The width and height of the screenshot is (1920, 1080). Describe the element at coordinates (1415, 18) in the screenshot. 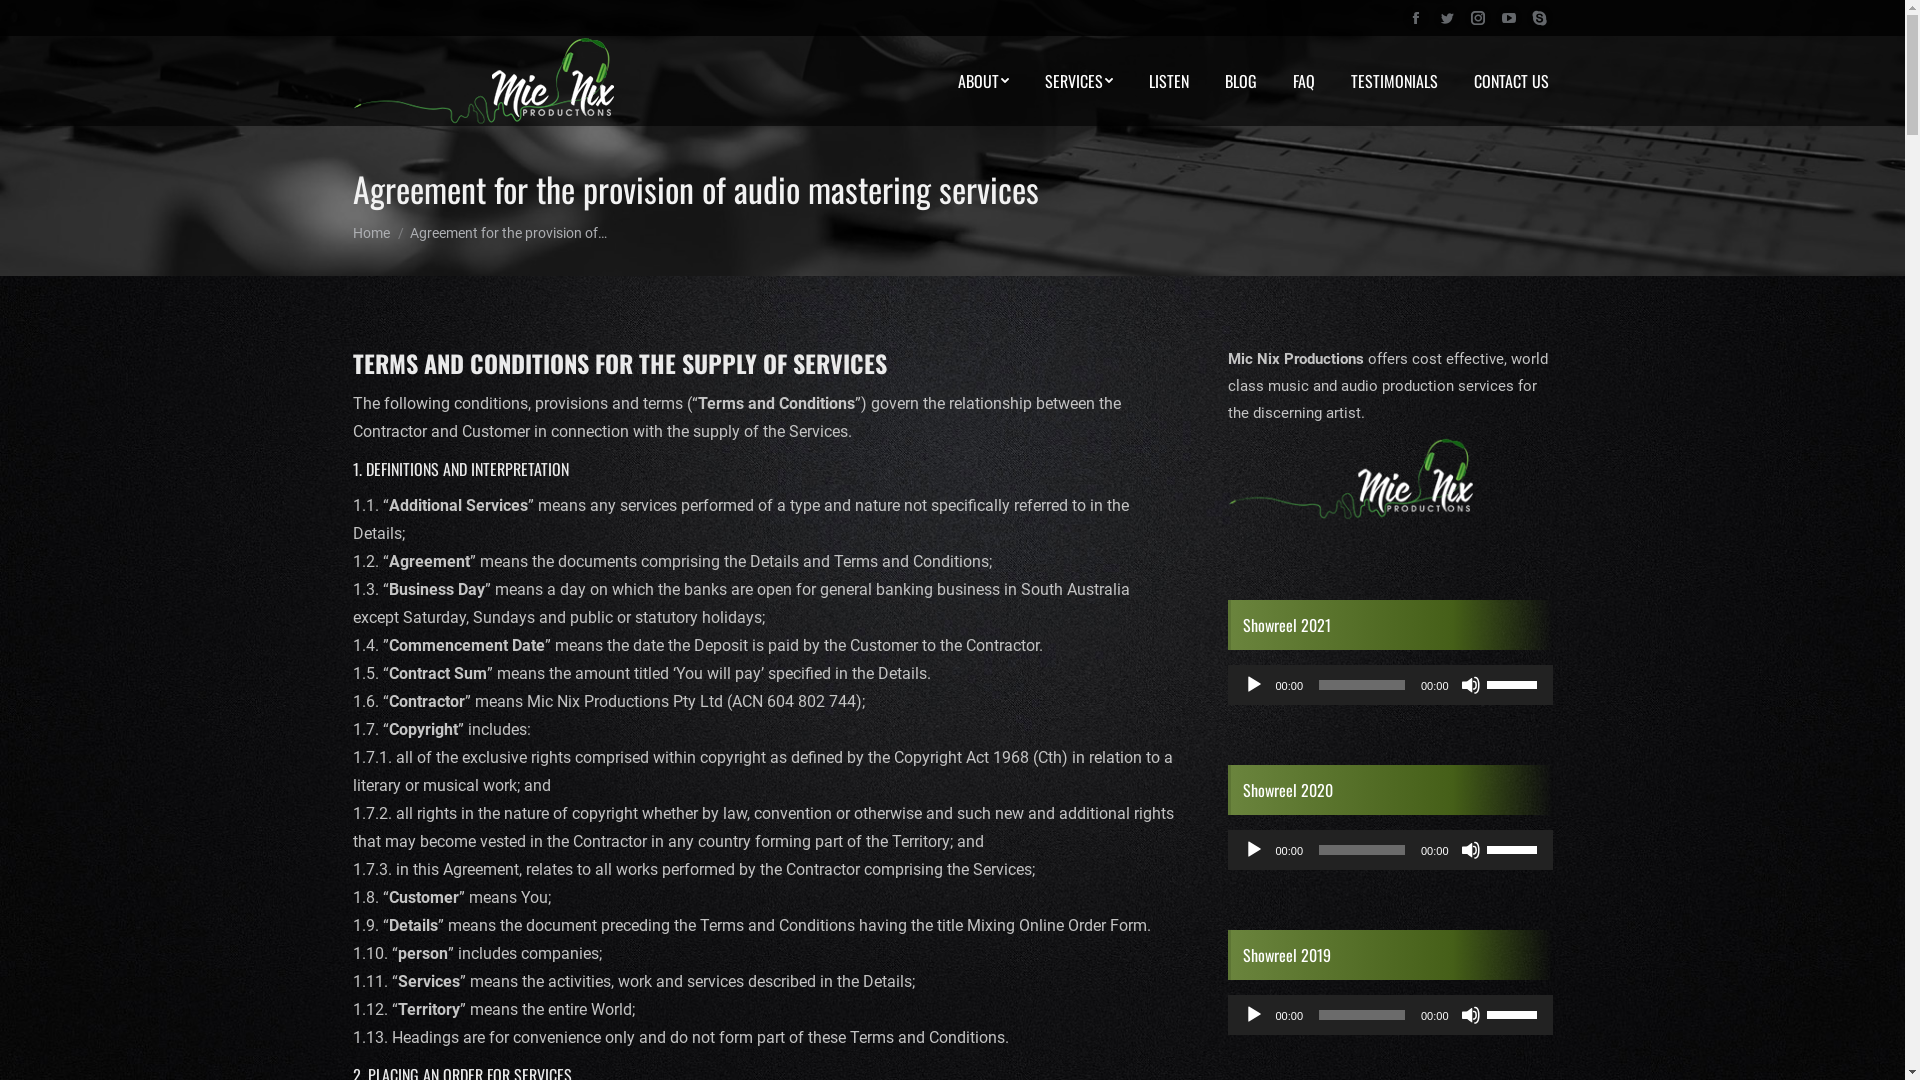

I see `Facebook page opens in new window` at that location.